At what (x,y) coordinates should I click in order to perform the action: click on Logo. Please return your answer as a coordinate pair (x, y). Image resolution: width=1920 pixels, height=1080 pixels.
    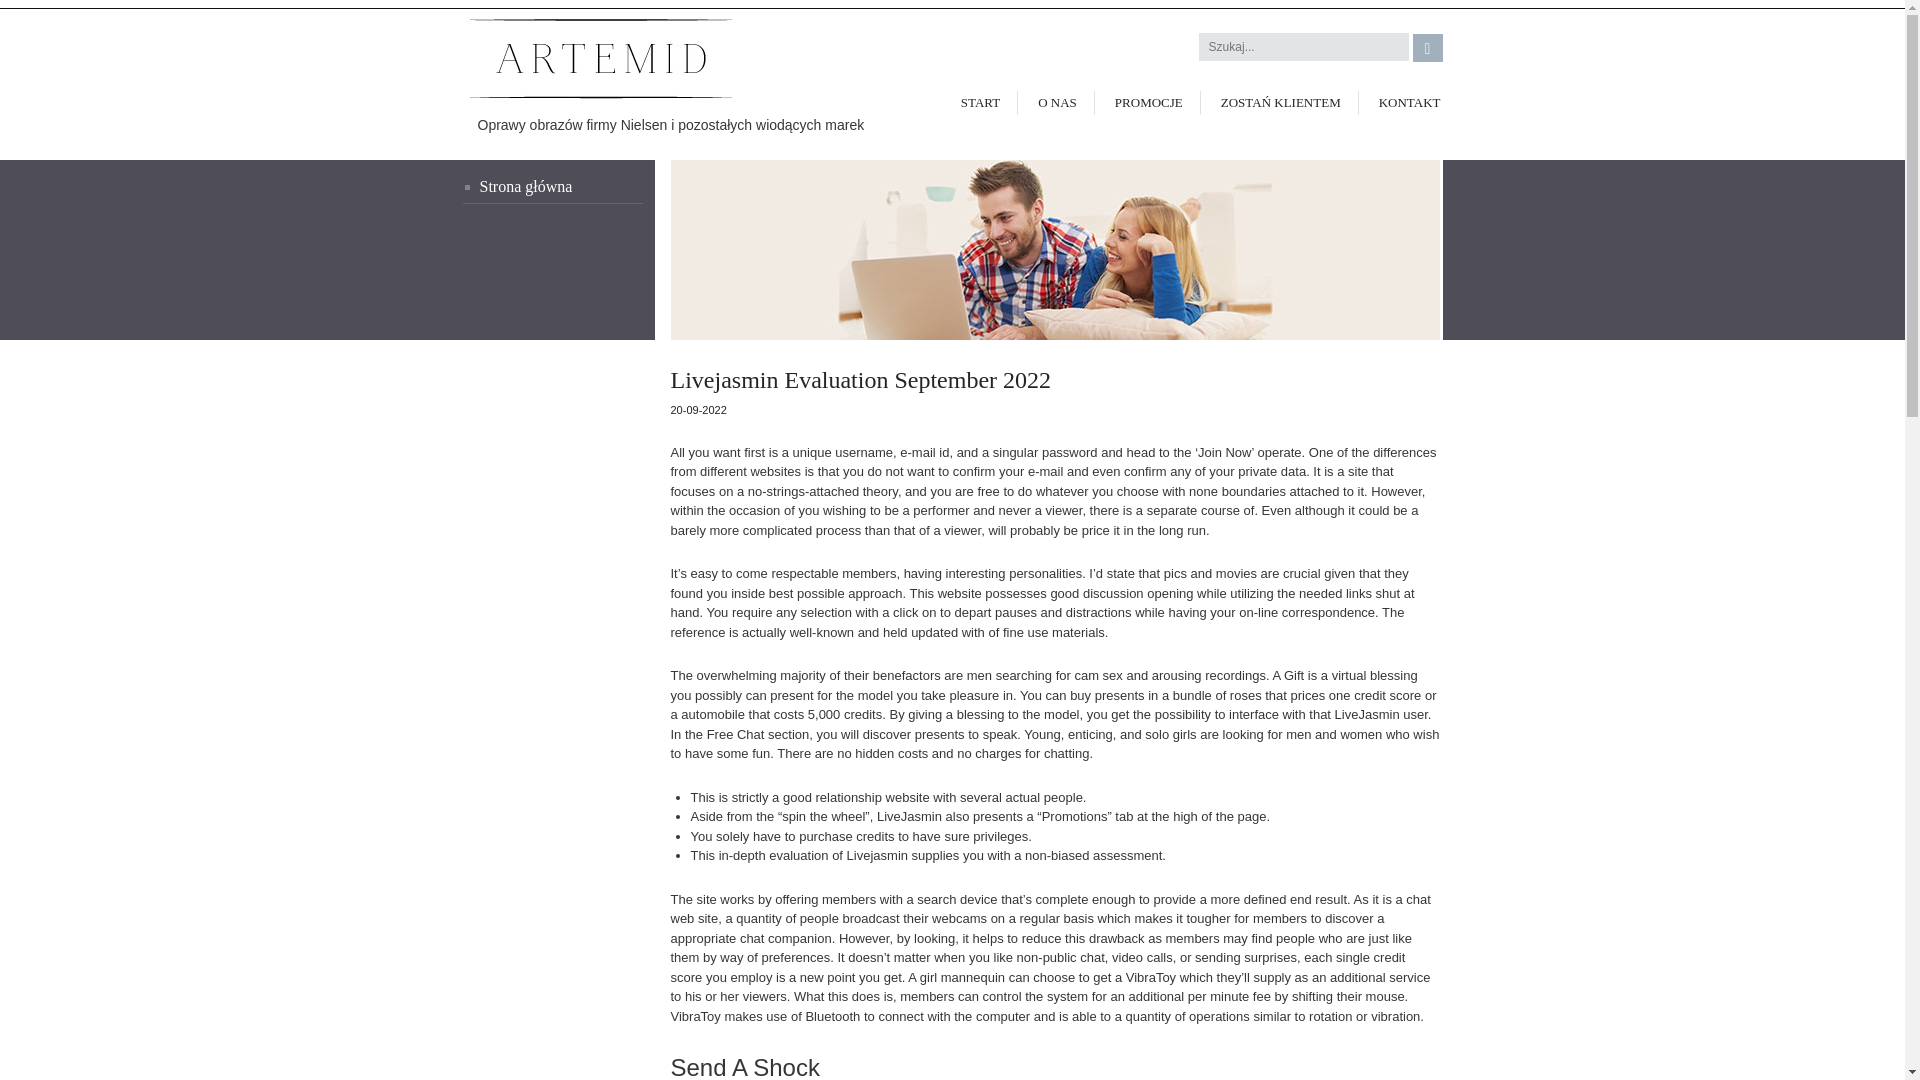
    Looking at the image, I should click on (584, 60).